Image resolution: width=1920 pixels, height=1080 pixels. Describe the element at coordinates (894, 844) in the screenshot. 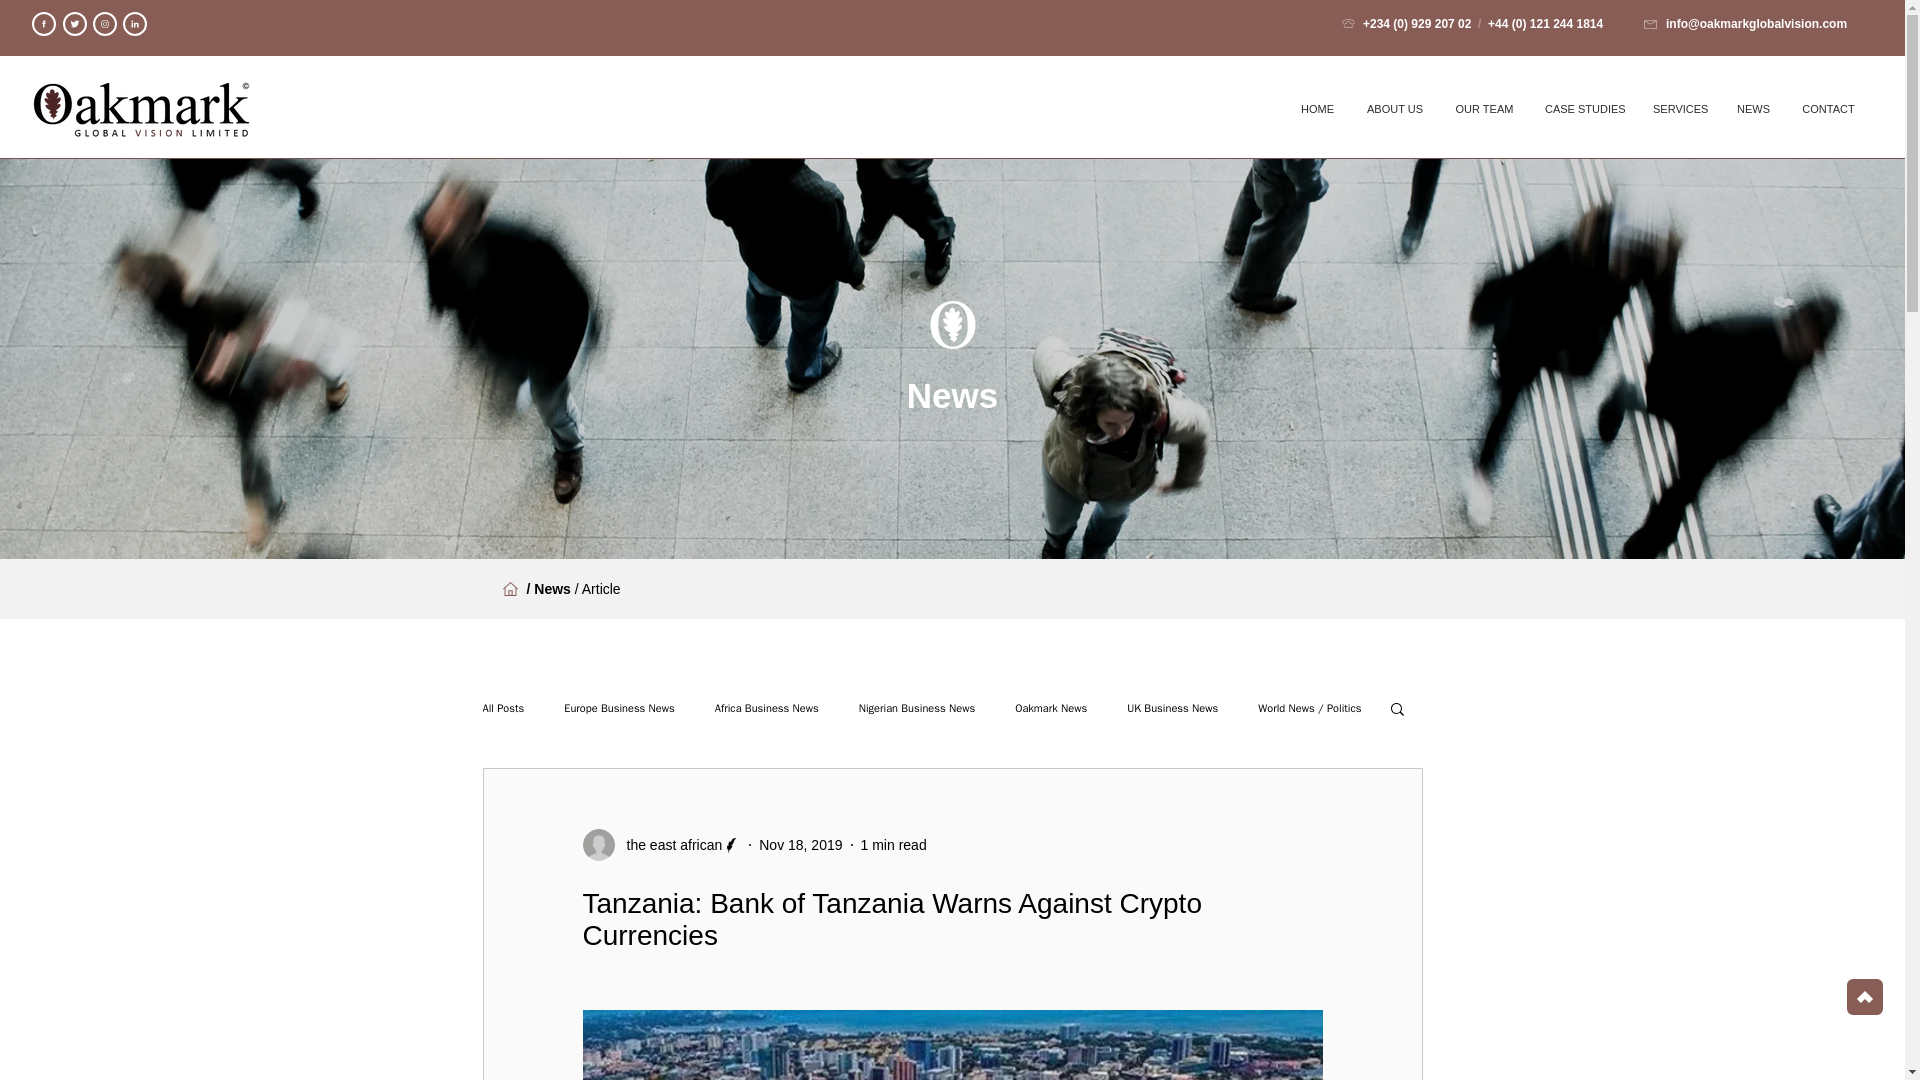

I see `1 min read` at that location.